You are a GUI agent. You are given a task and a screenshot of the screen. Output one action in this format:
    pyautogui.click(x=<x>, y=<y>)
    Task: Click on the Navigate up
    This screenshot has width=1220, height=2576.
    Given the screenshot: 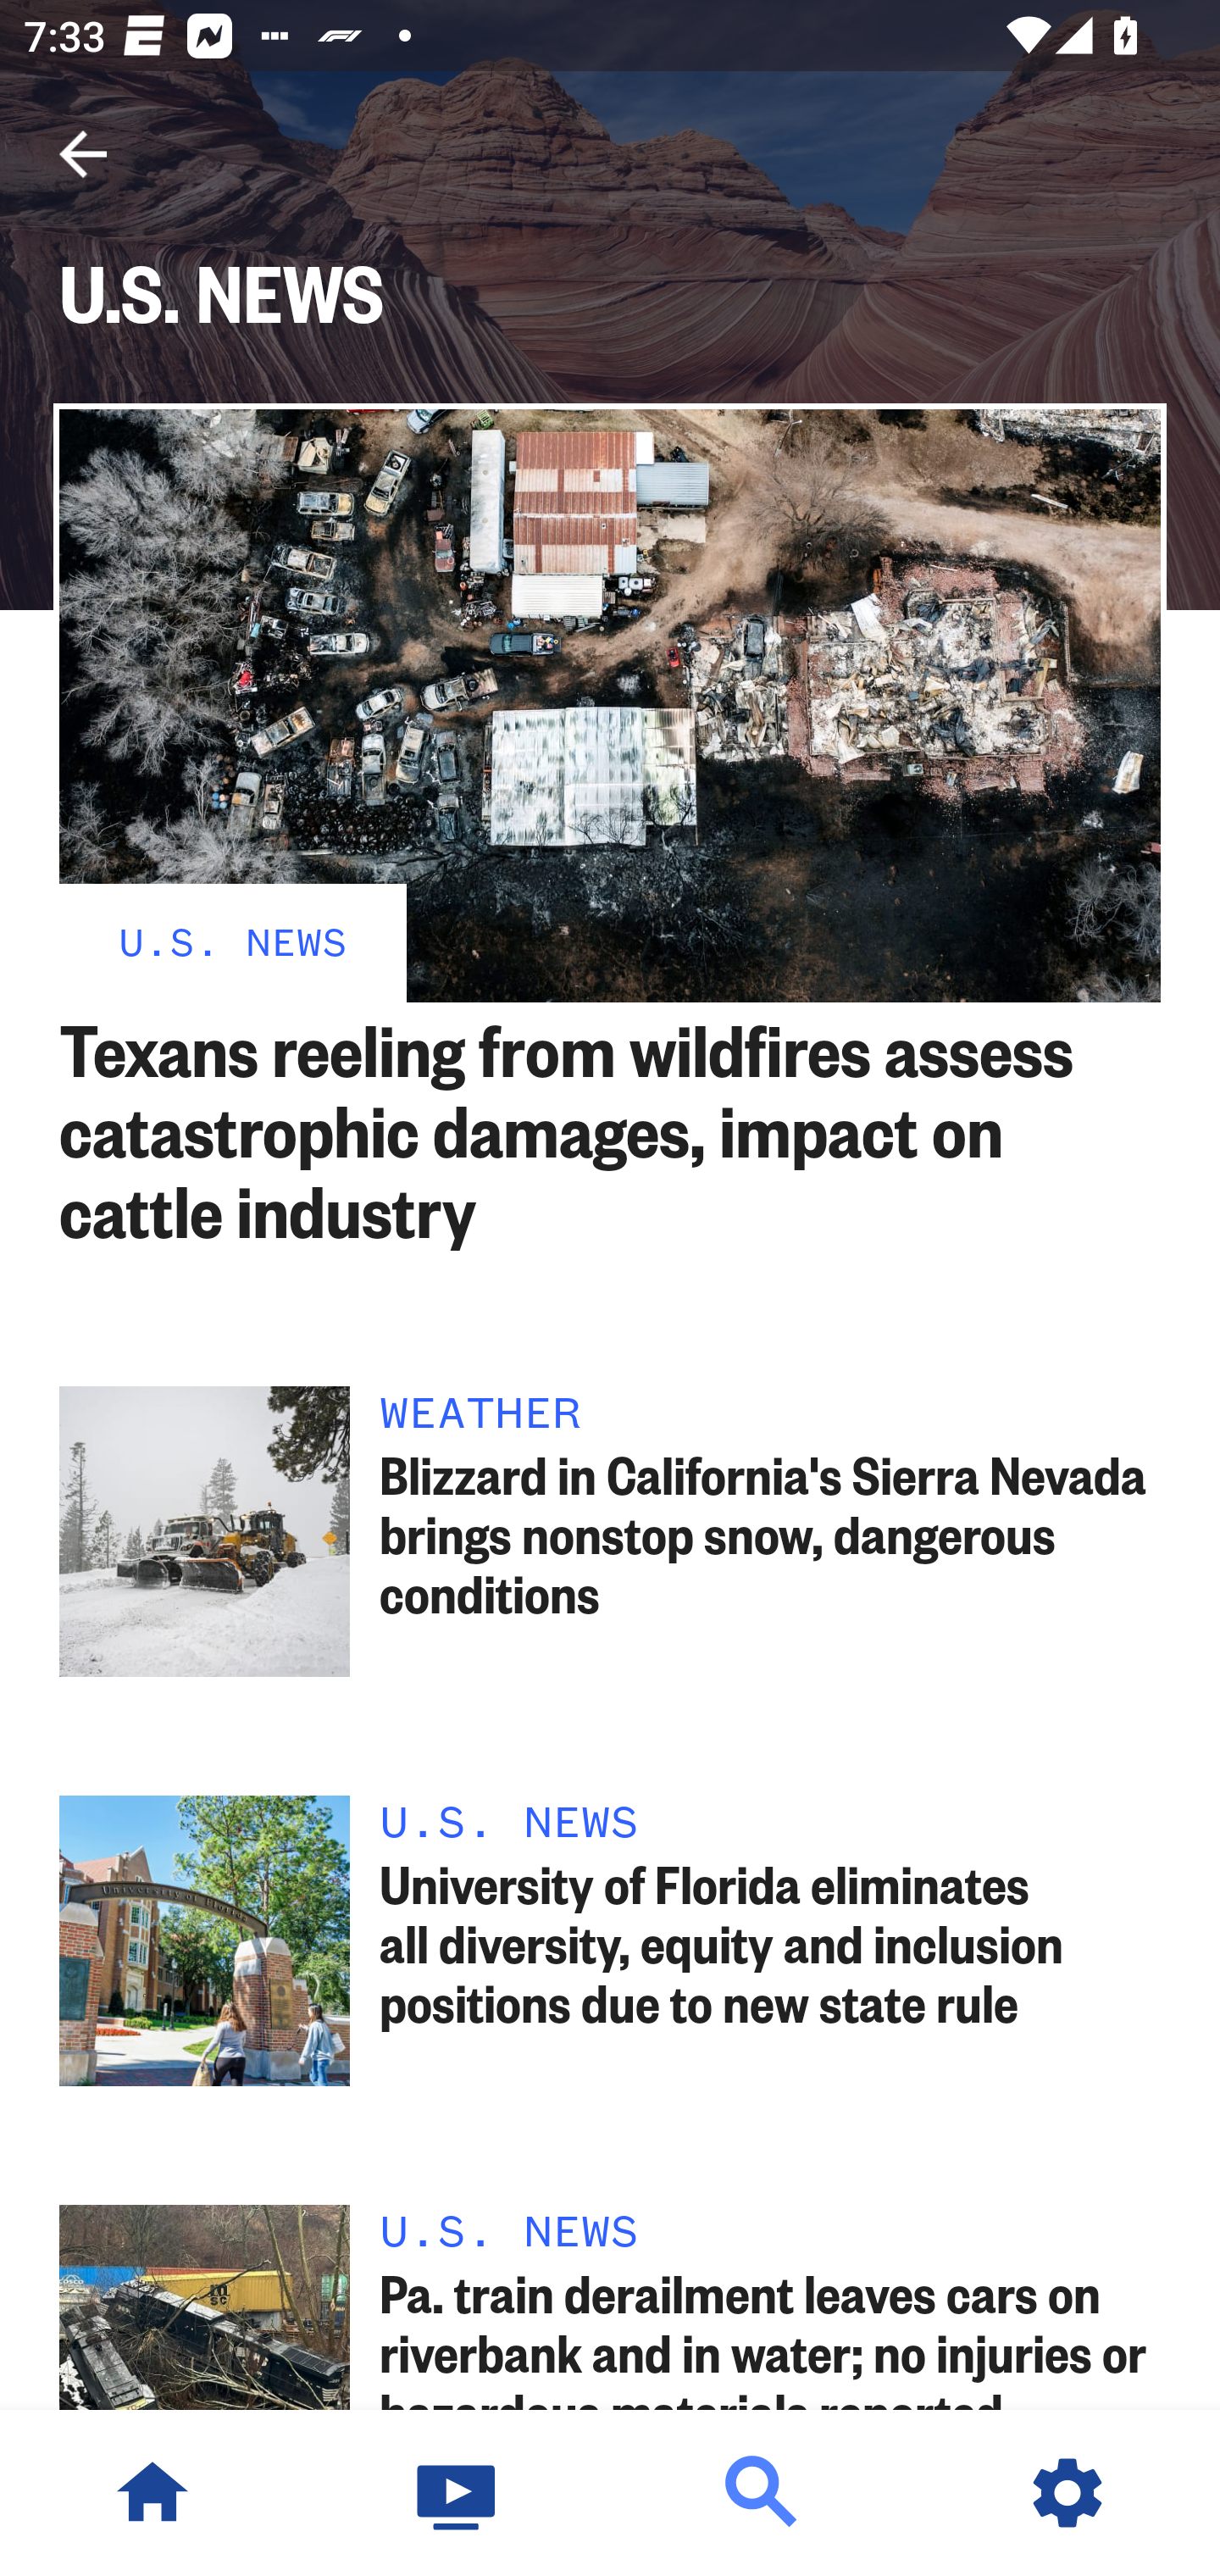 What is the action you would take?
    pyautogui.click(x=83, y=154)
    